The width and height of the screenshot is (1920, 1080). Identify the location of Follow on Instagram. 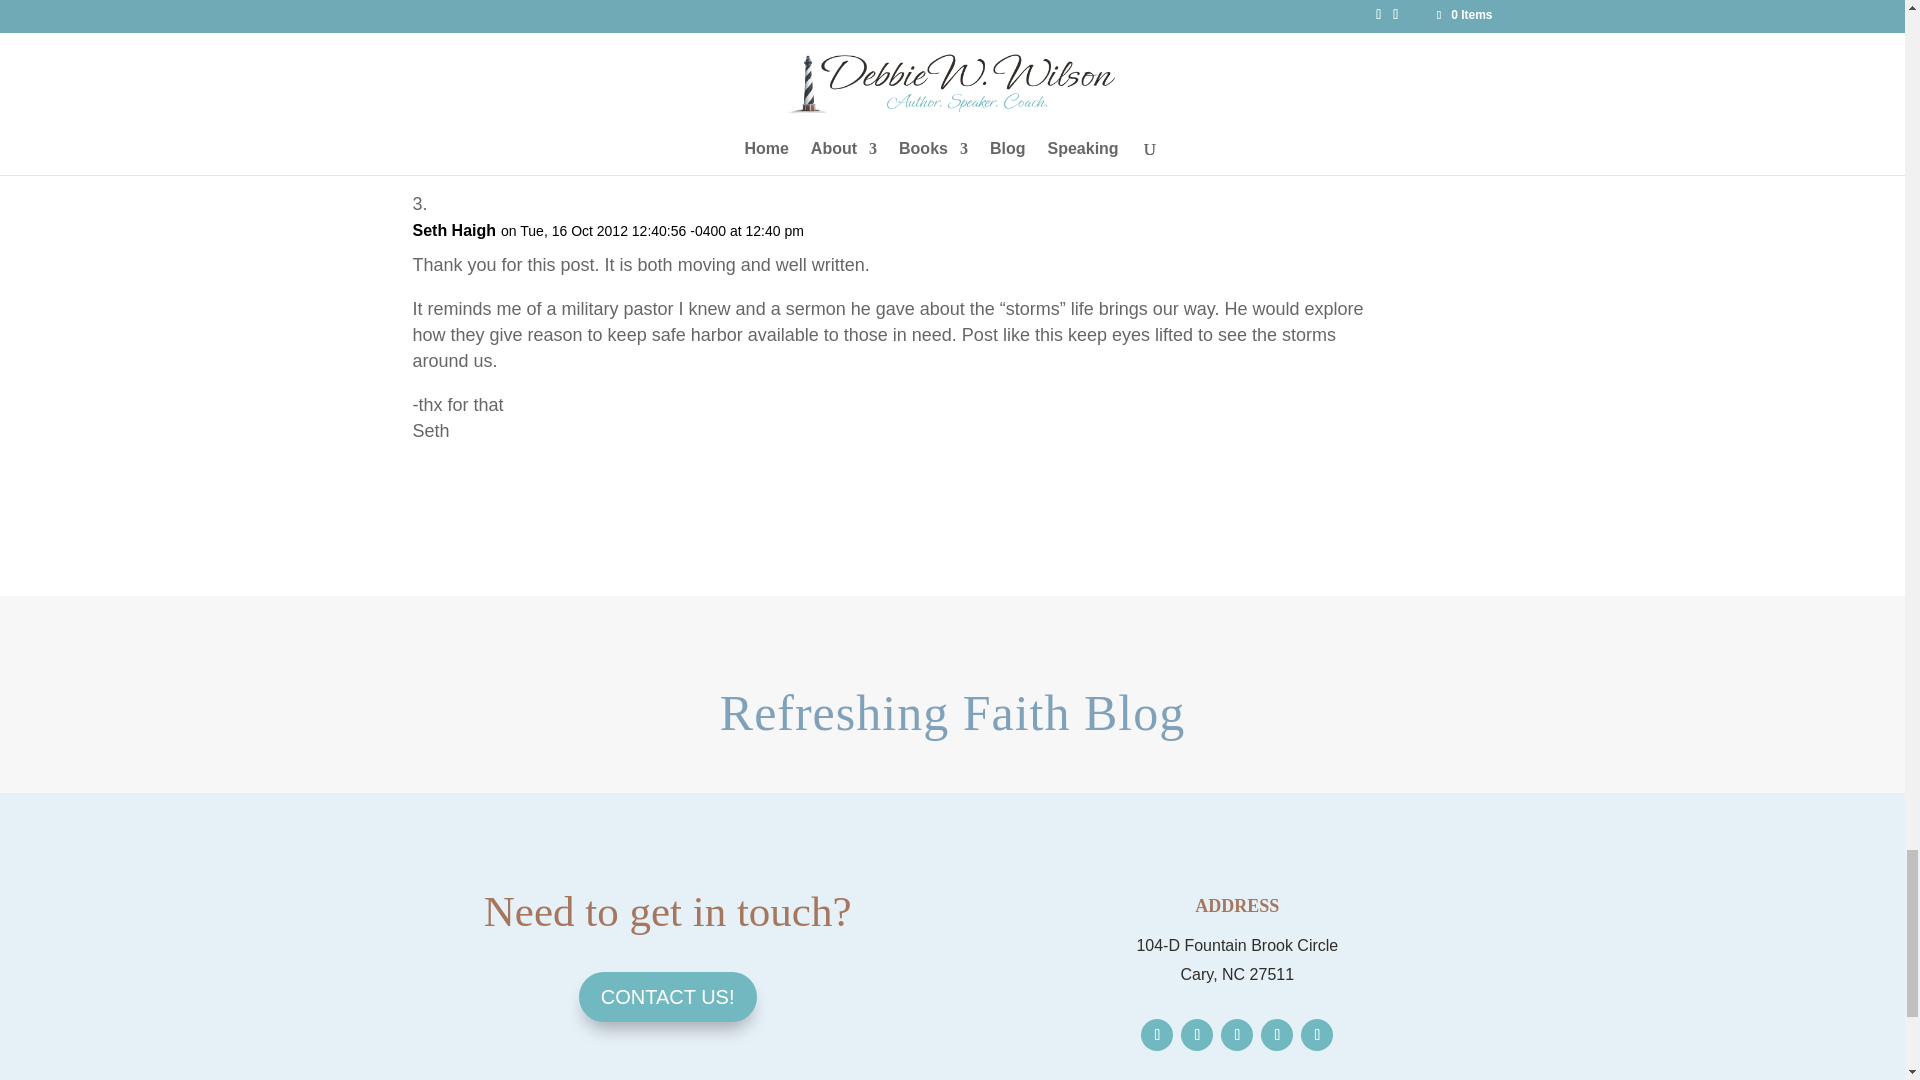
(1237, 1034).